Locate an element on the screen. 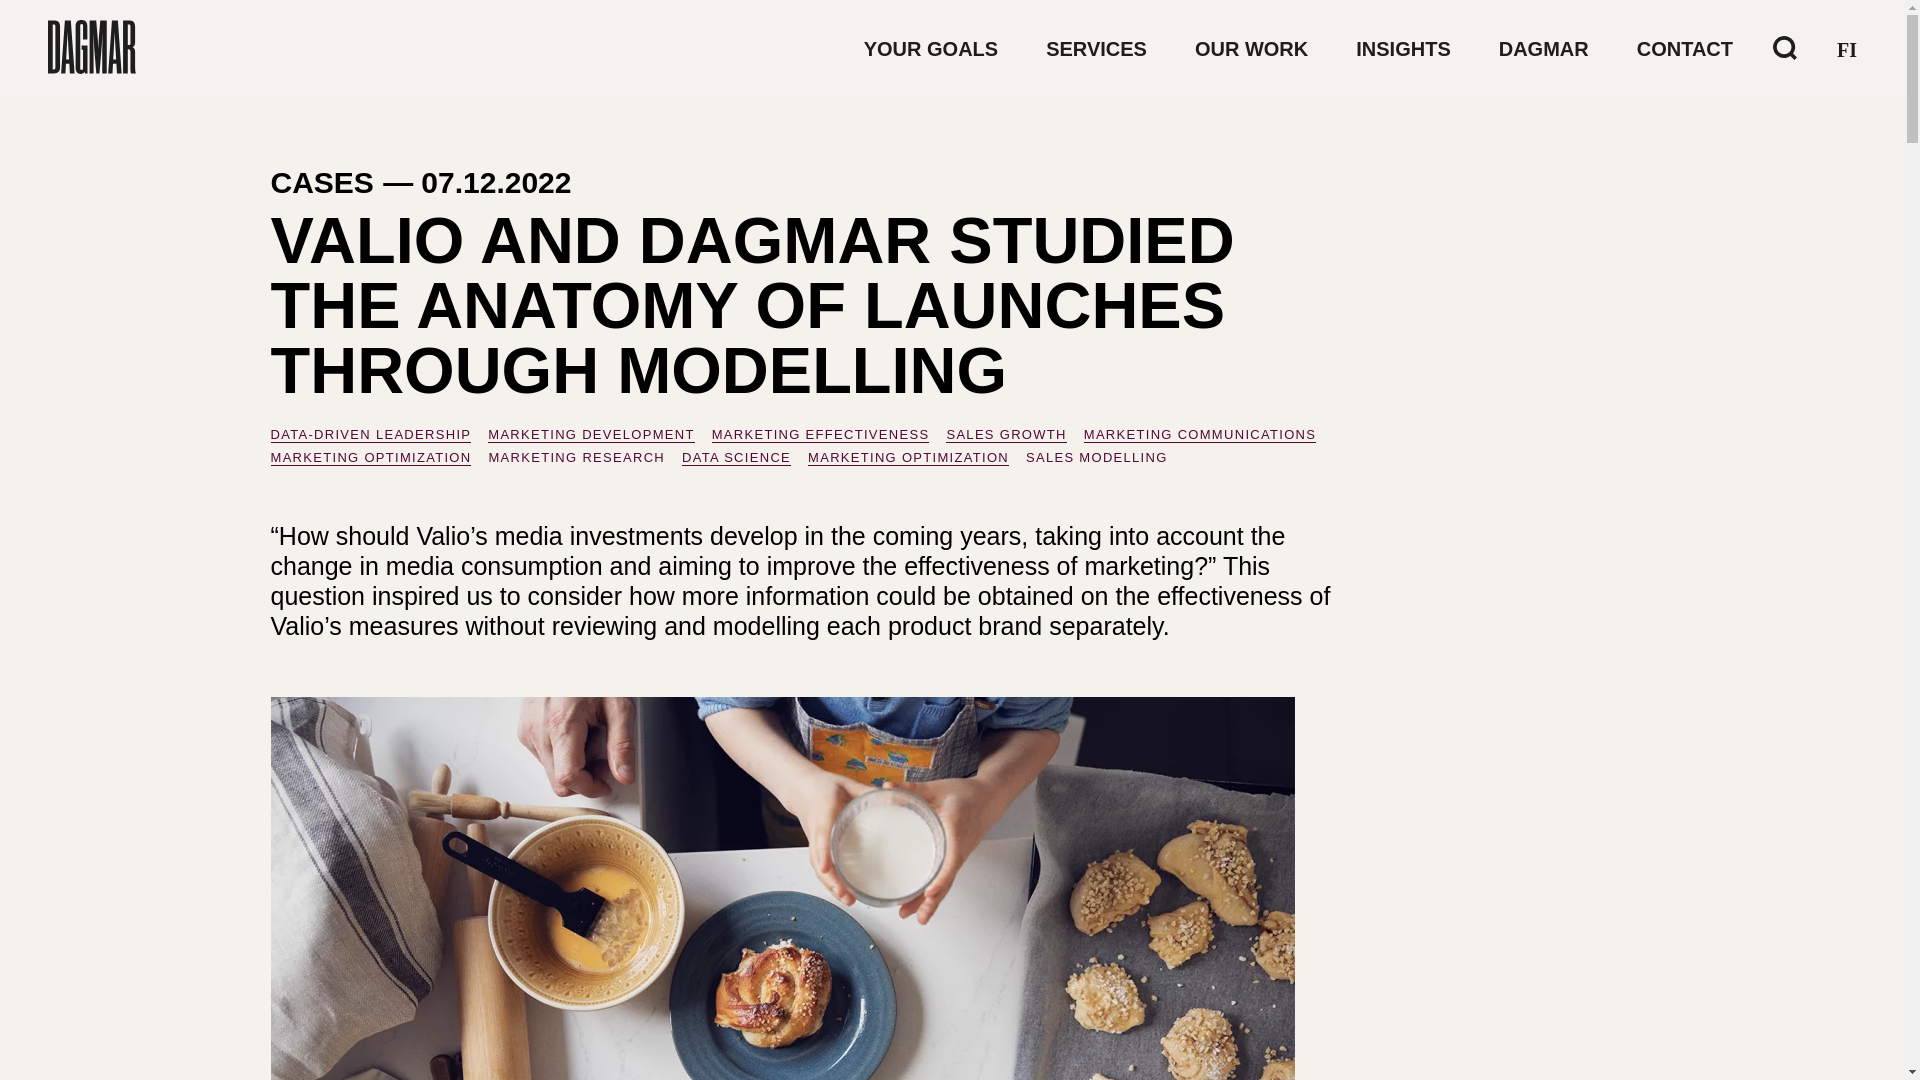 The width and height of the screenshot is (1920, 1080). DAGMAR is located at coordinates (1544, 48).